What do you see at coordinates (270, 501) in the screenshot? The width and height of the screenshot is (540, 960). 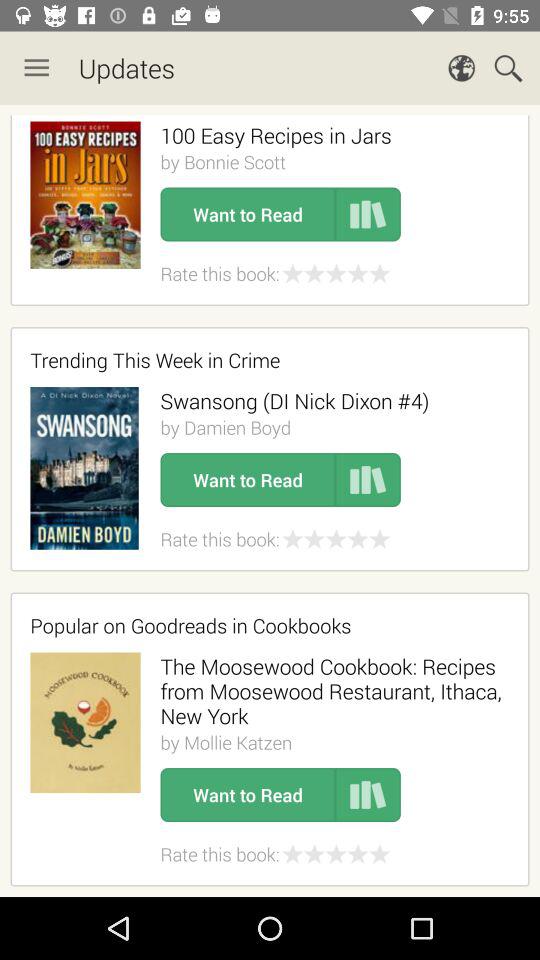 I see `select all` at bounding box center [270, 501].